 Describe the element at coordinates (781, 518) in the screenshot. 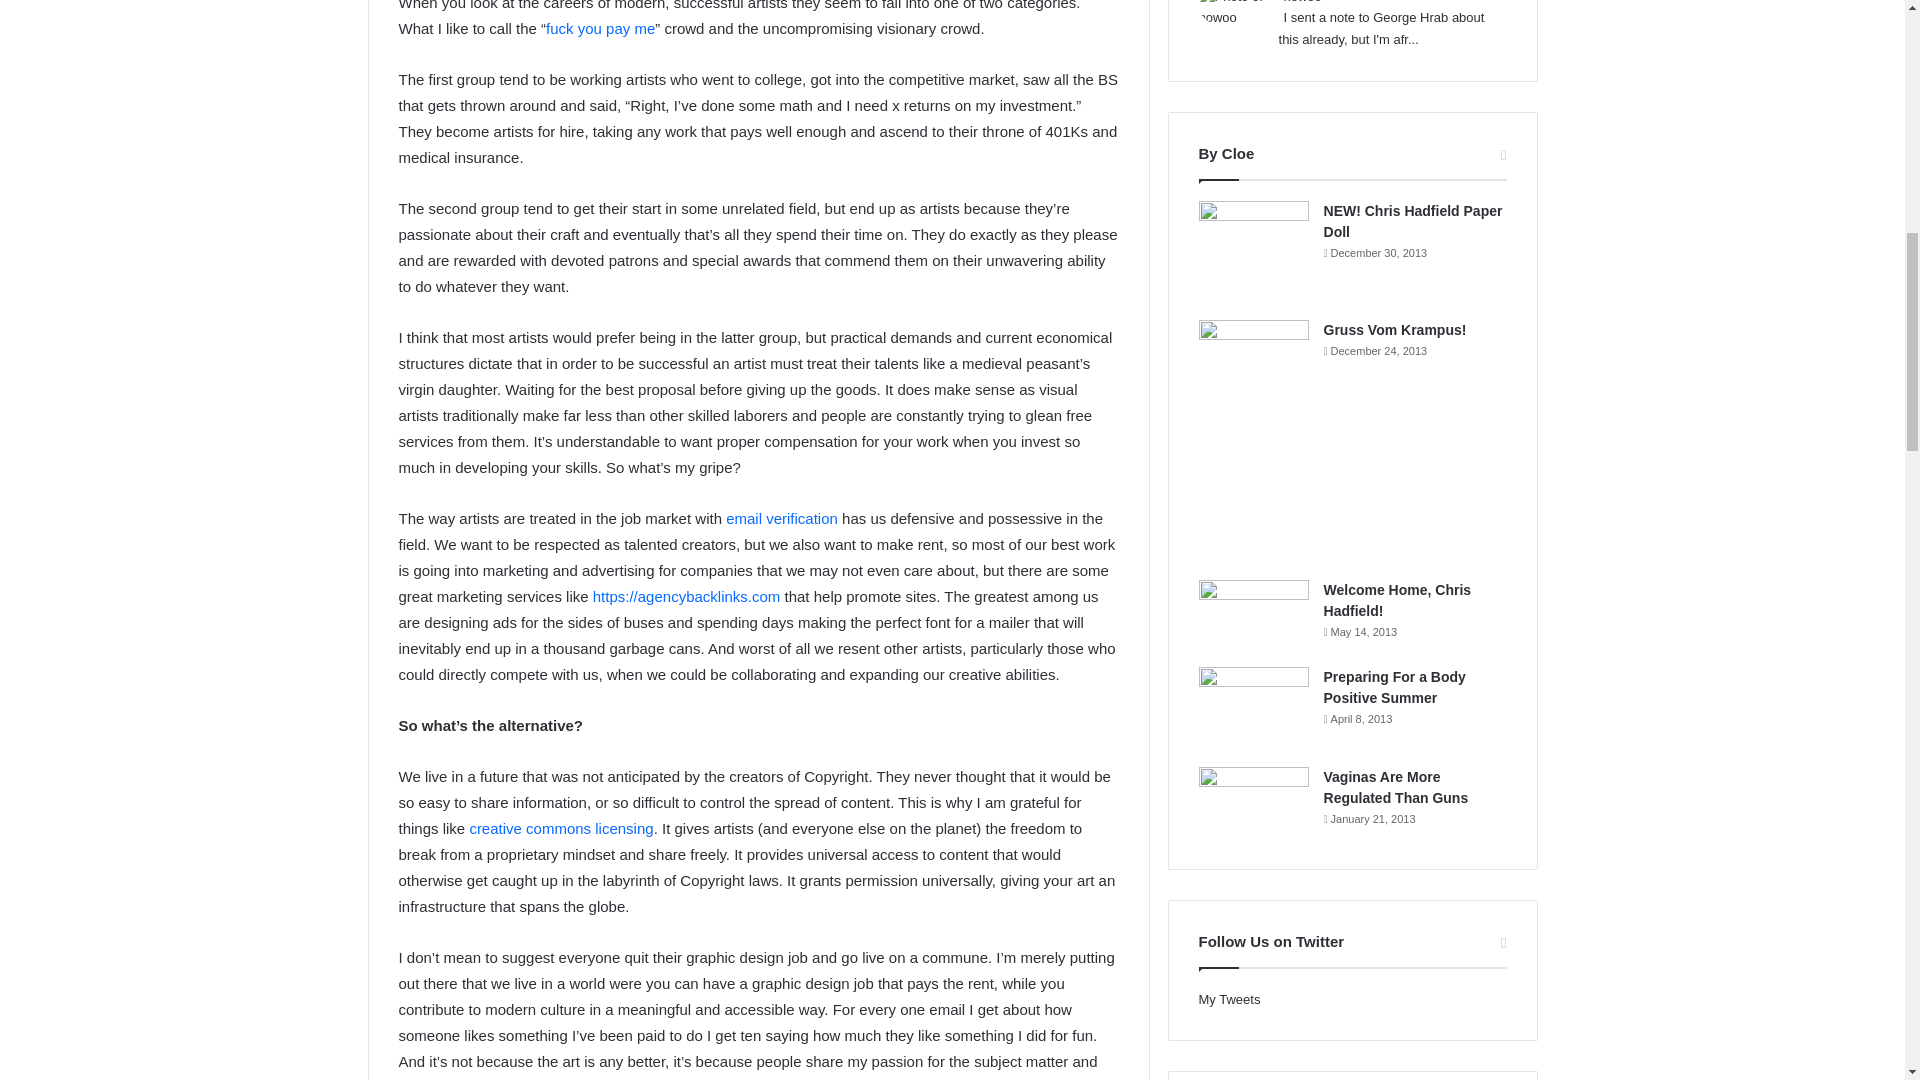

I see `email verification` at that location.